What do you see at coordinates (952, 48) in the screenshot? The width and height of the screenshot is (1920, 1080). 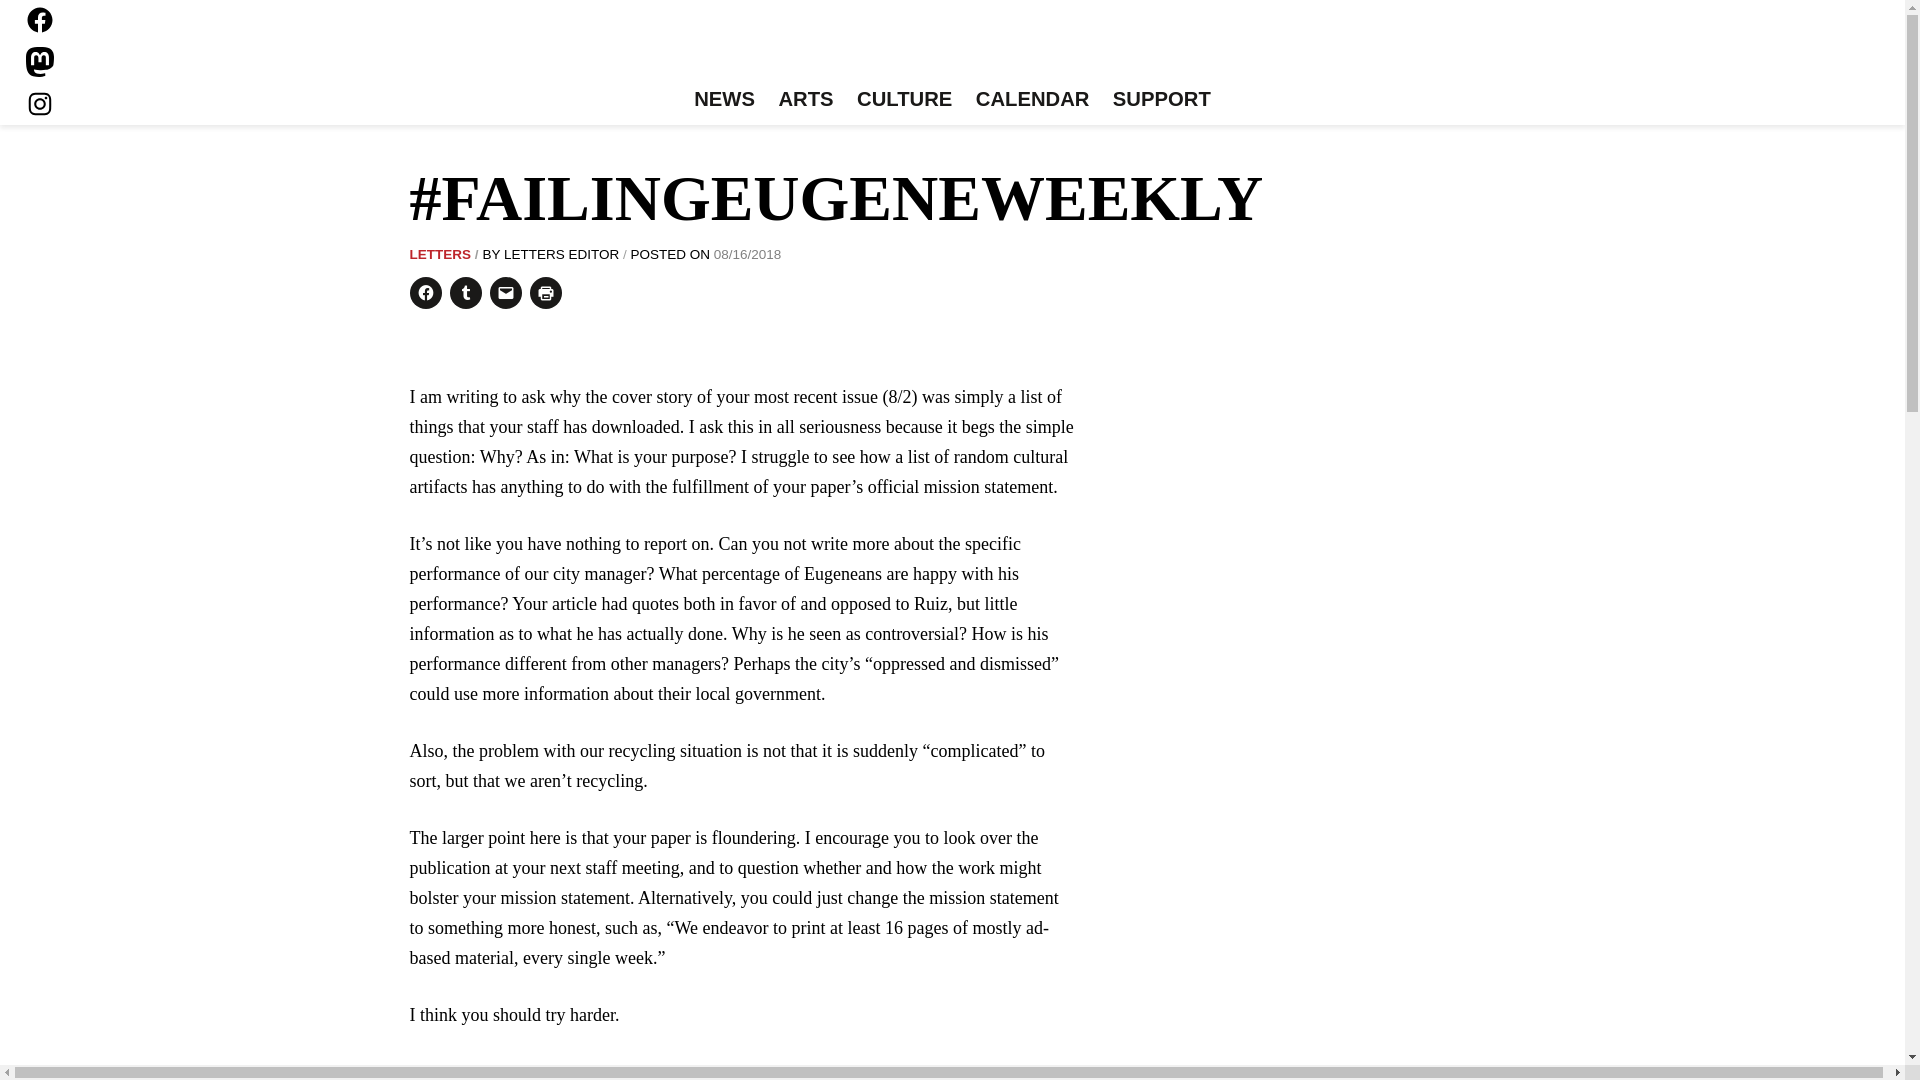 I see `Eugene Weekly` at bounding box center [952, 48].